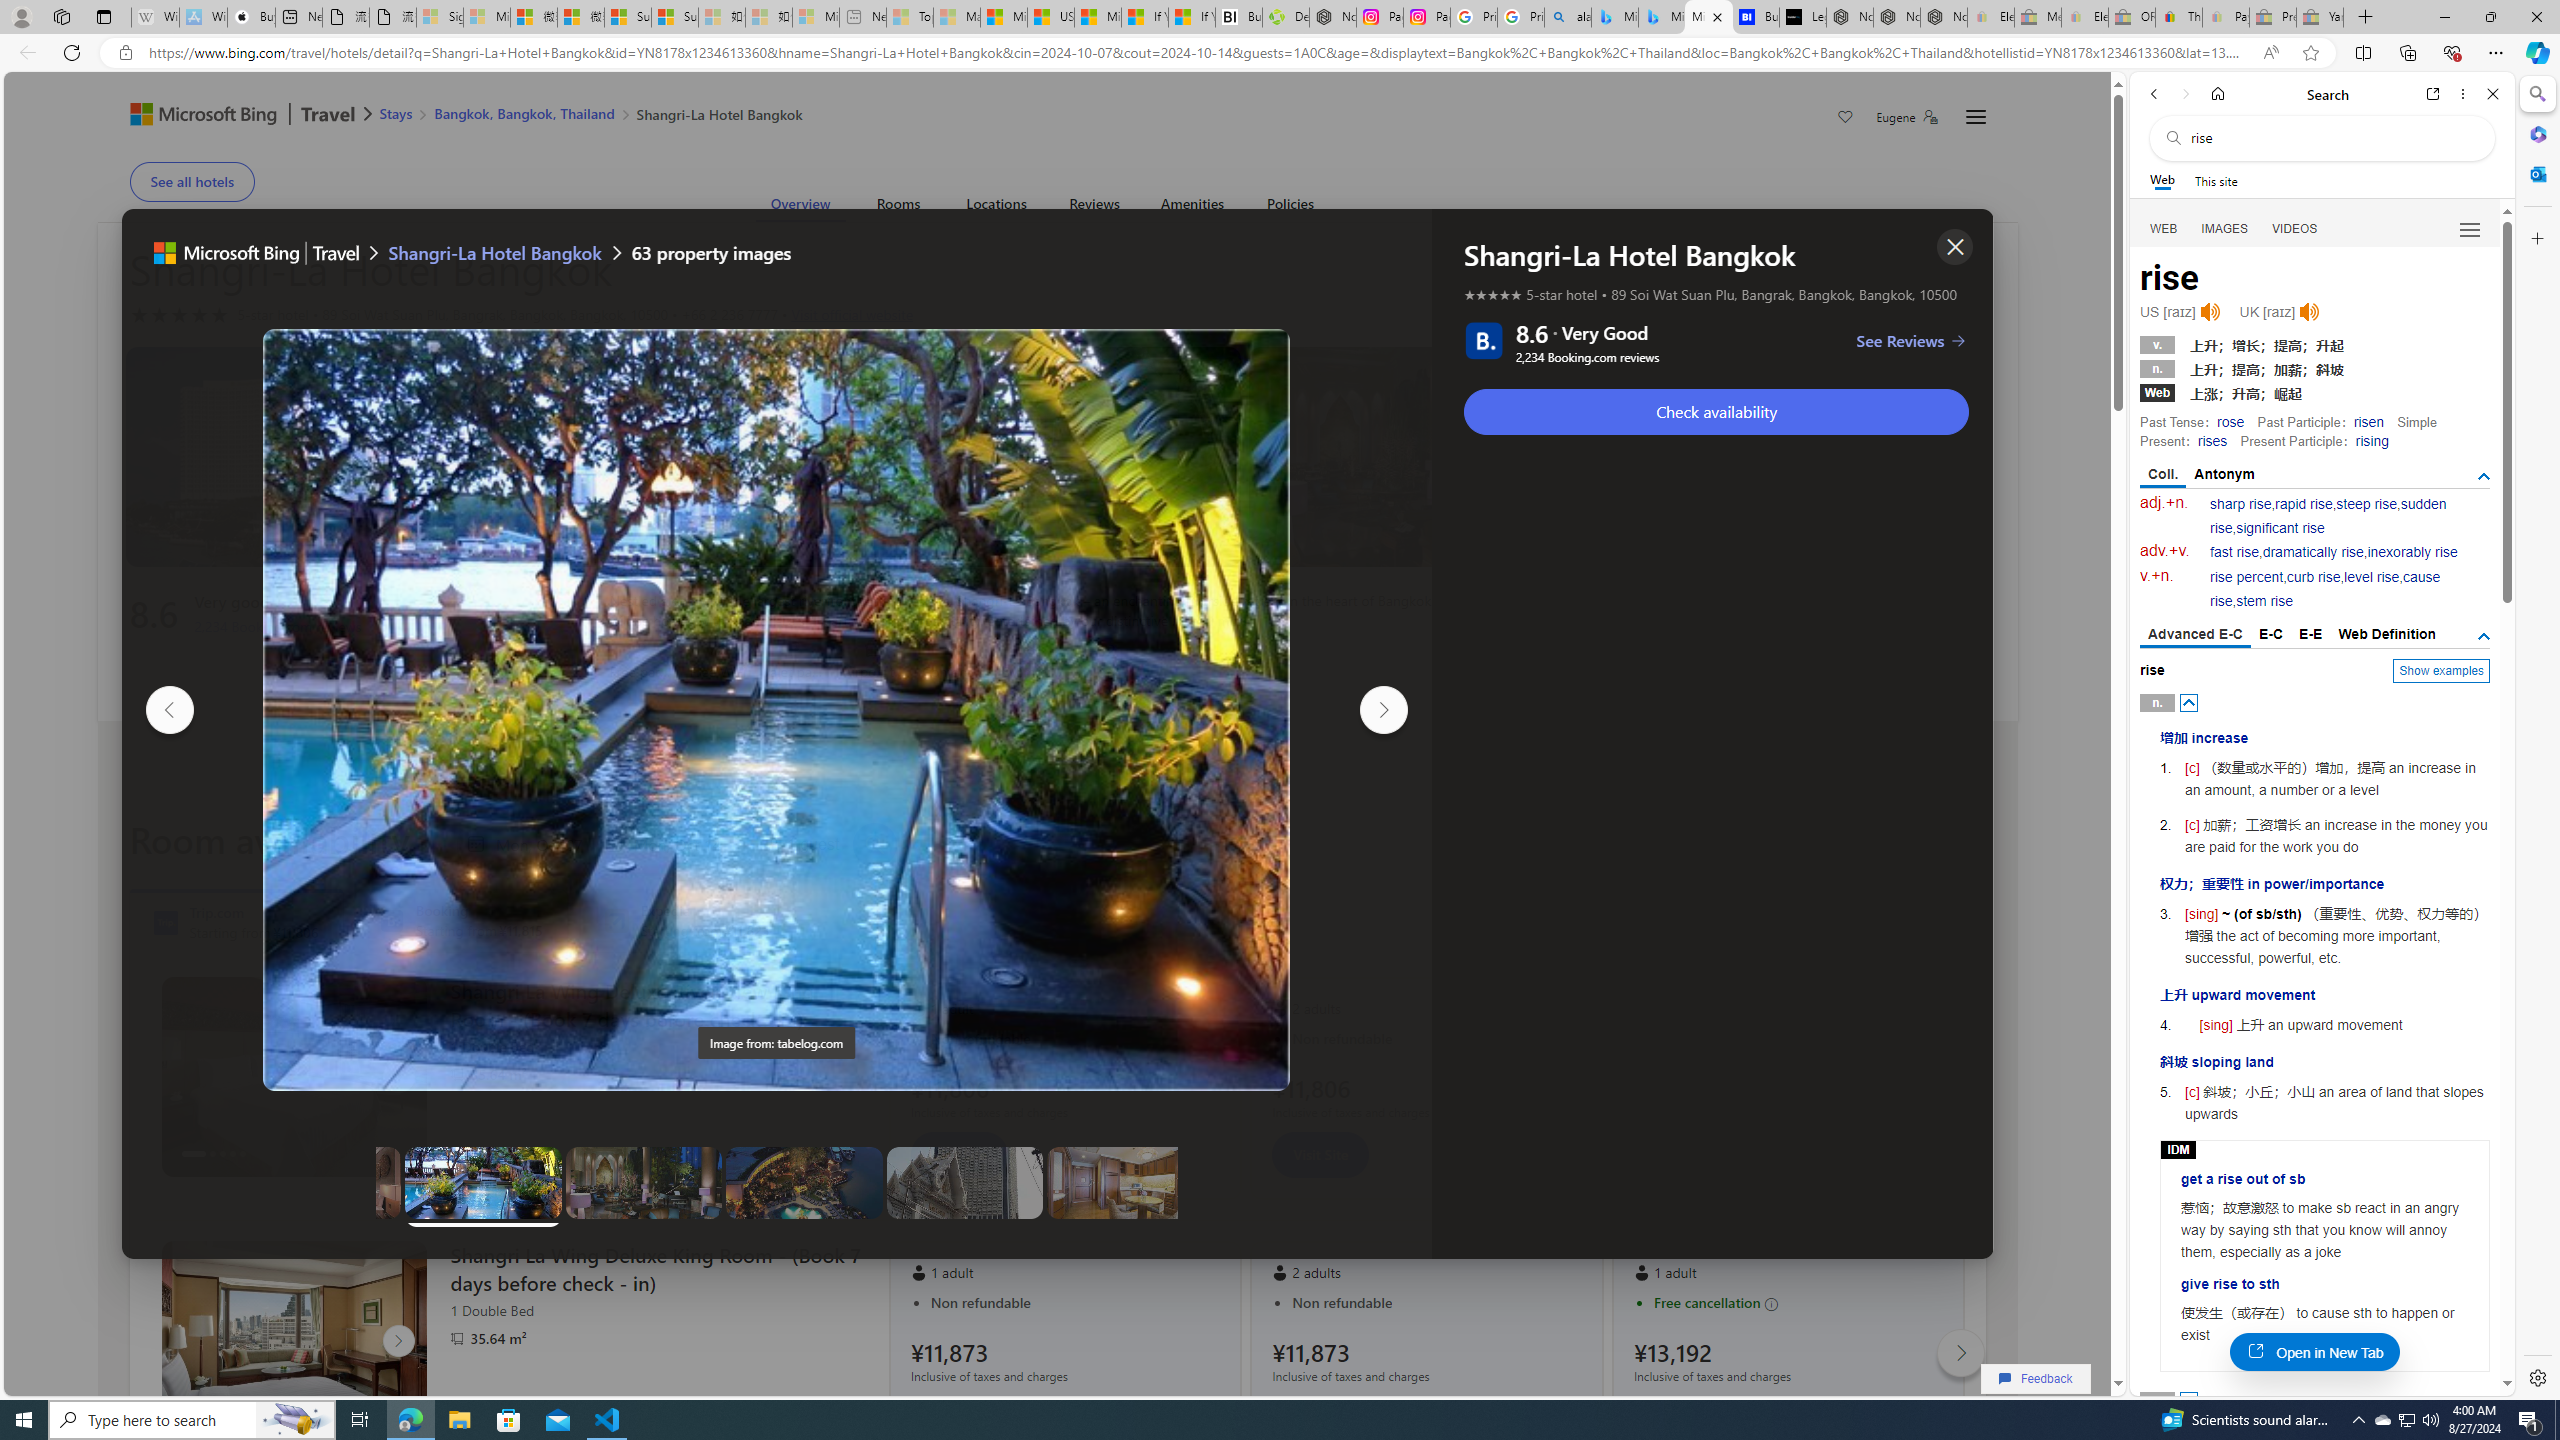 The width and height of the screenshot is (2560, 1440). What do you see at coordinates (2279, 528) in the screenshot?
I see `significant rise` at bounding box center [2279, 528].